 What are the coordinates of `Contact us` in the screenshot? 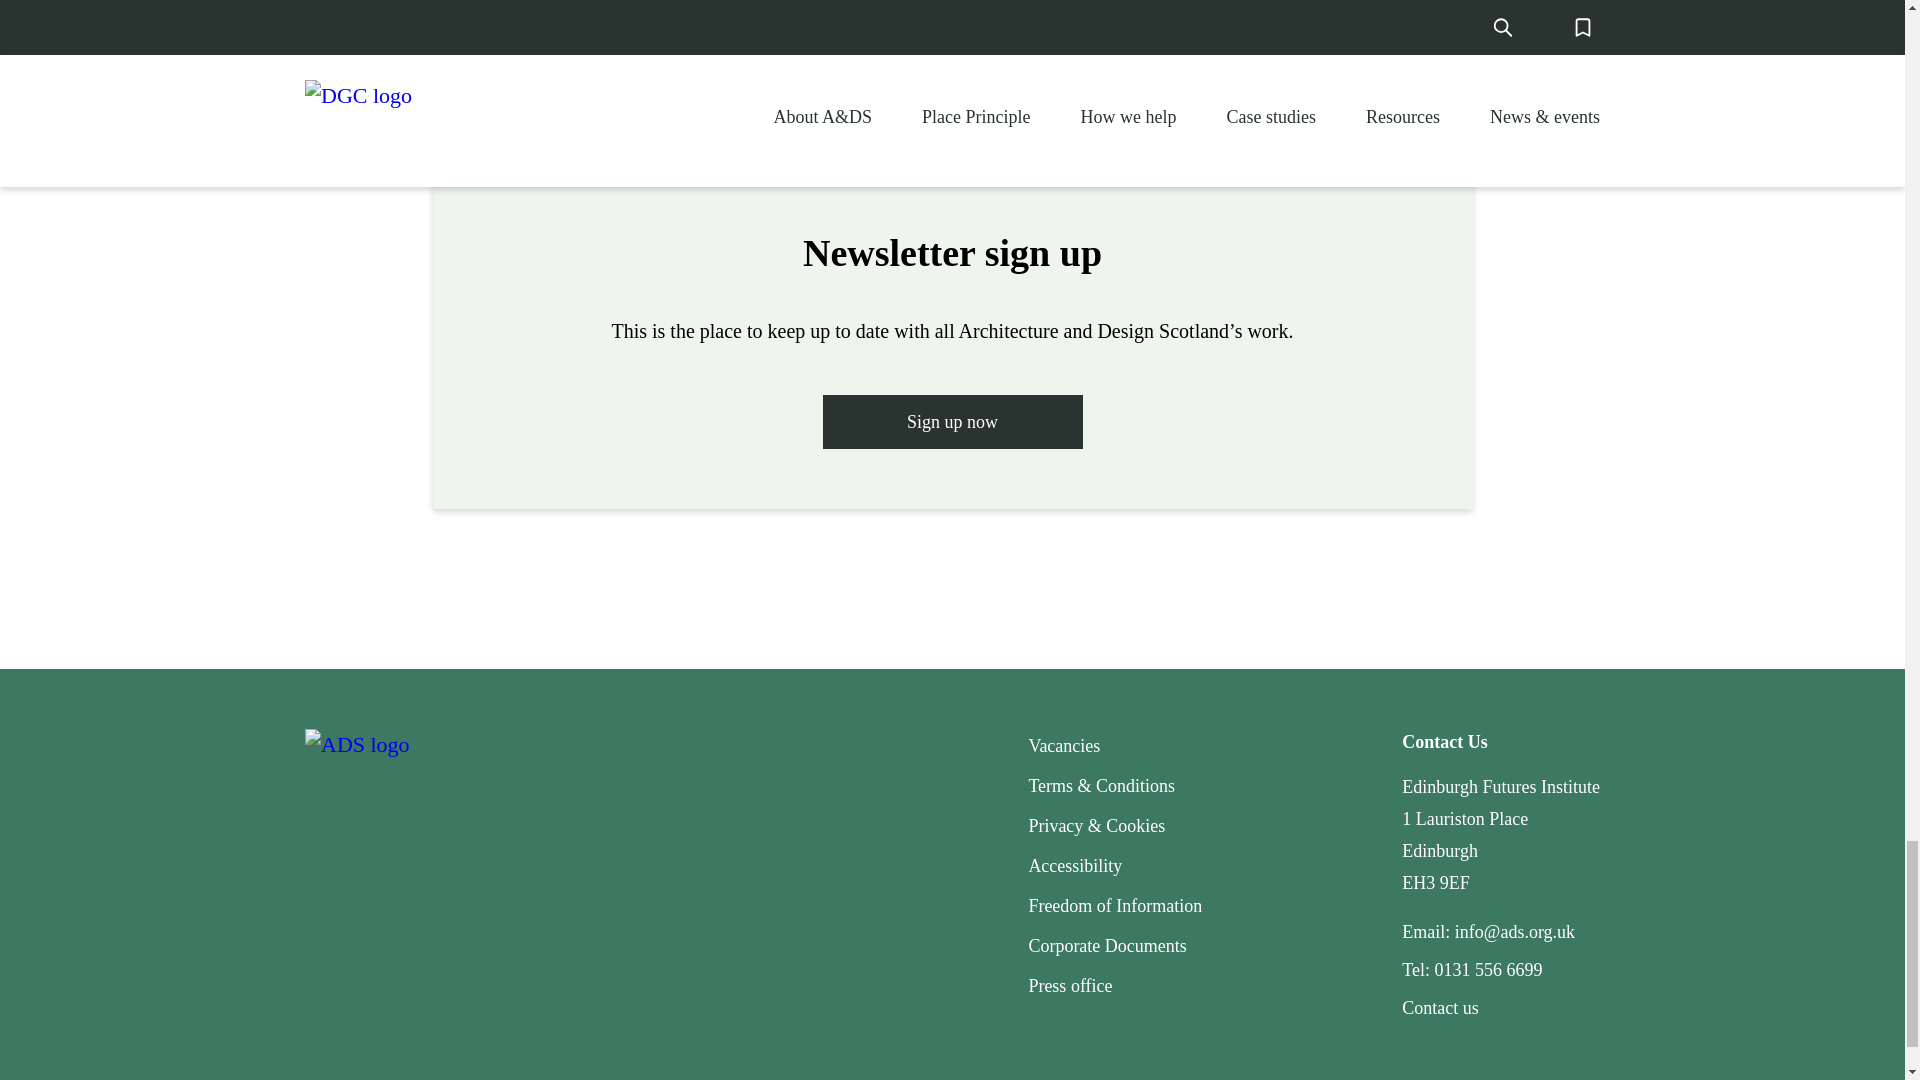 It's located at (1440, 1008).